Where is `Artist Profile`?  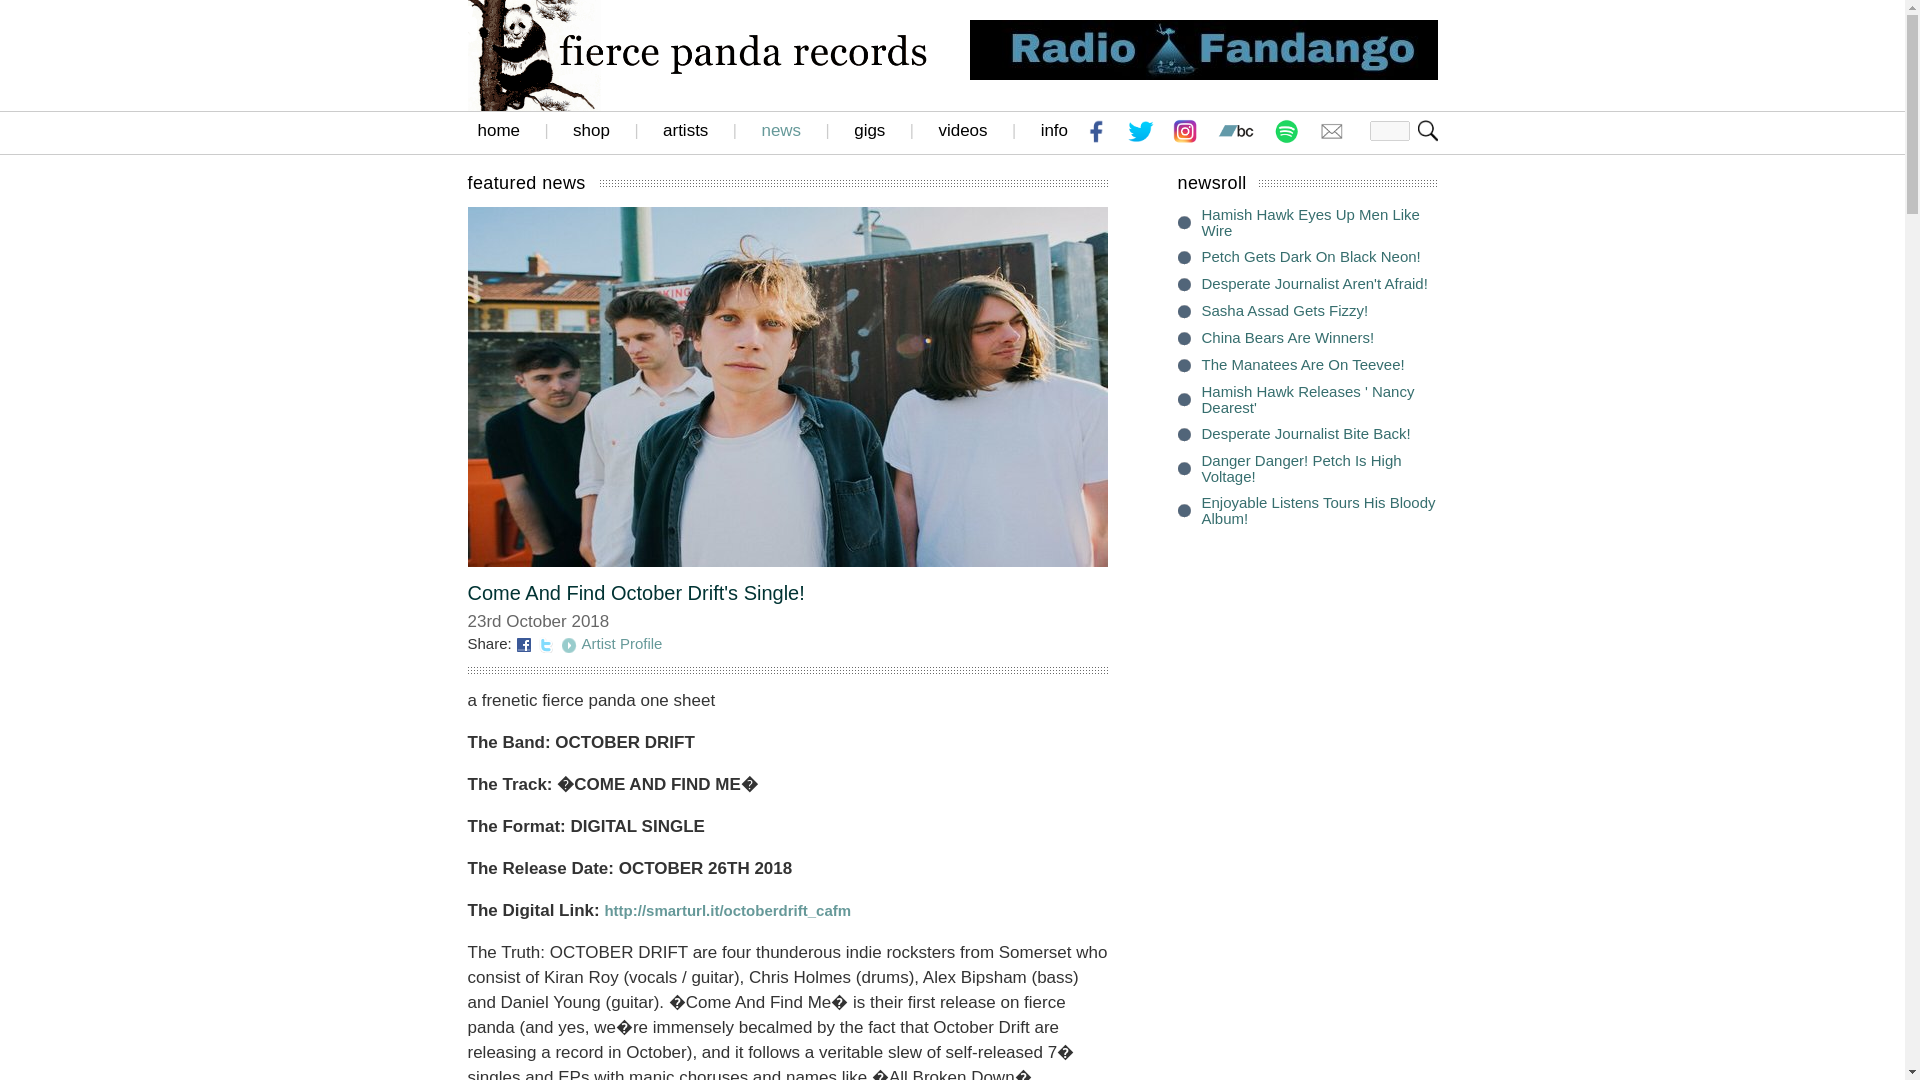
Artist Profile is located at coordinates (622, 644).